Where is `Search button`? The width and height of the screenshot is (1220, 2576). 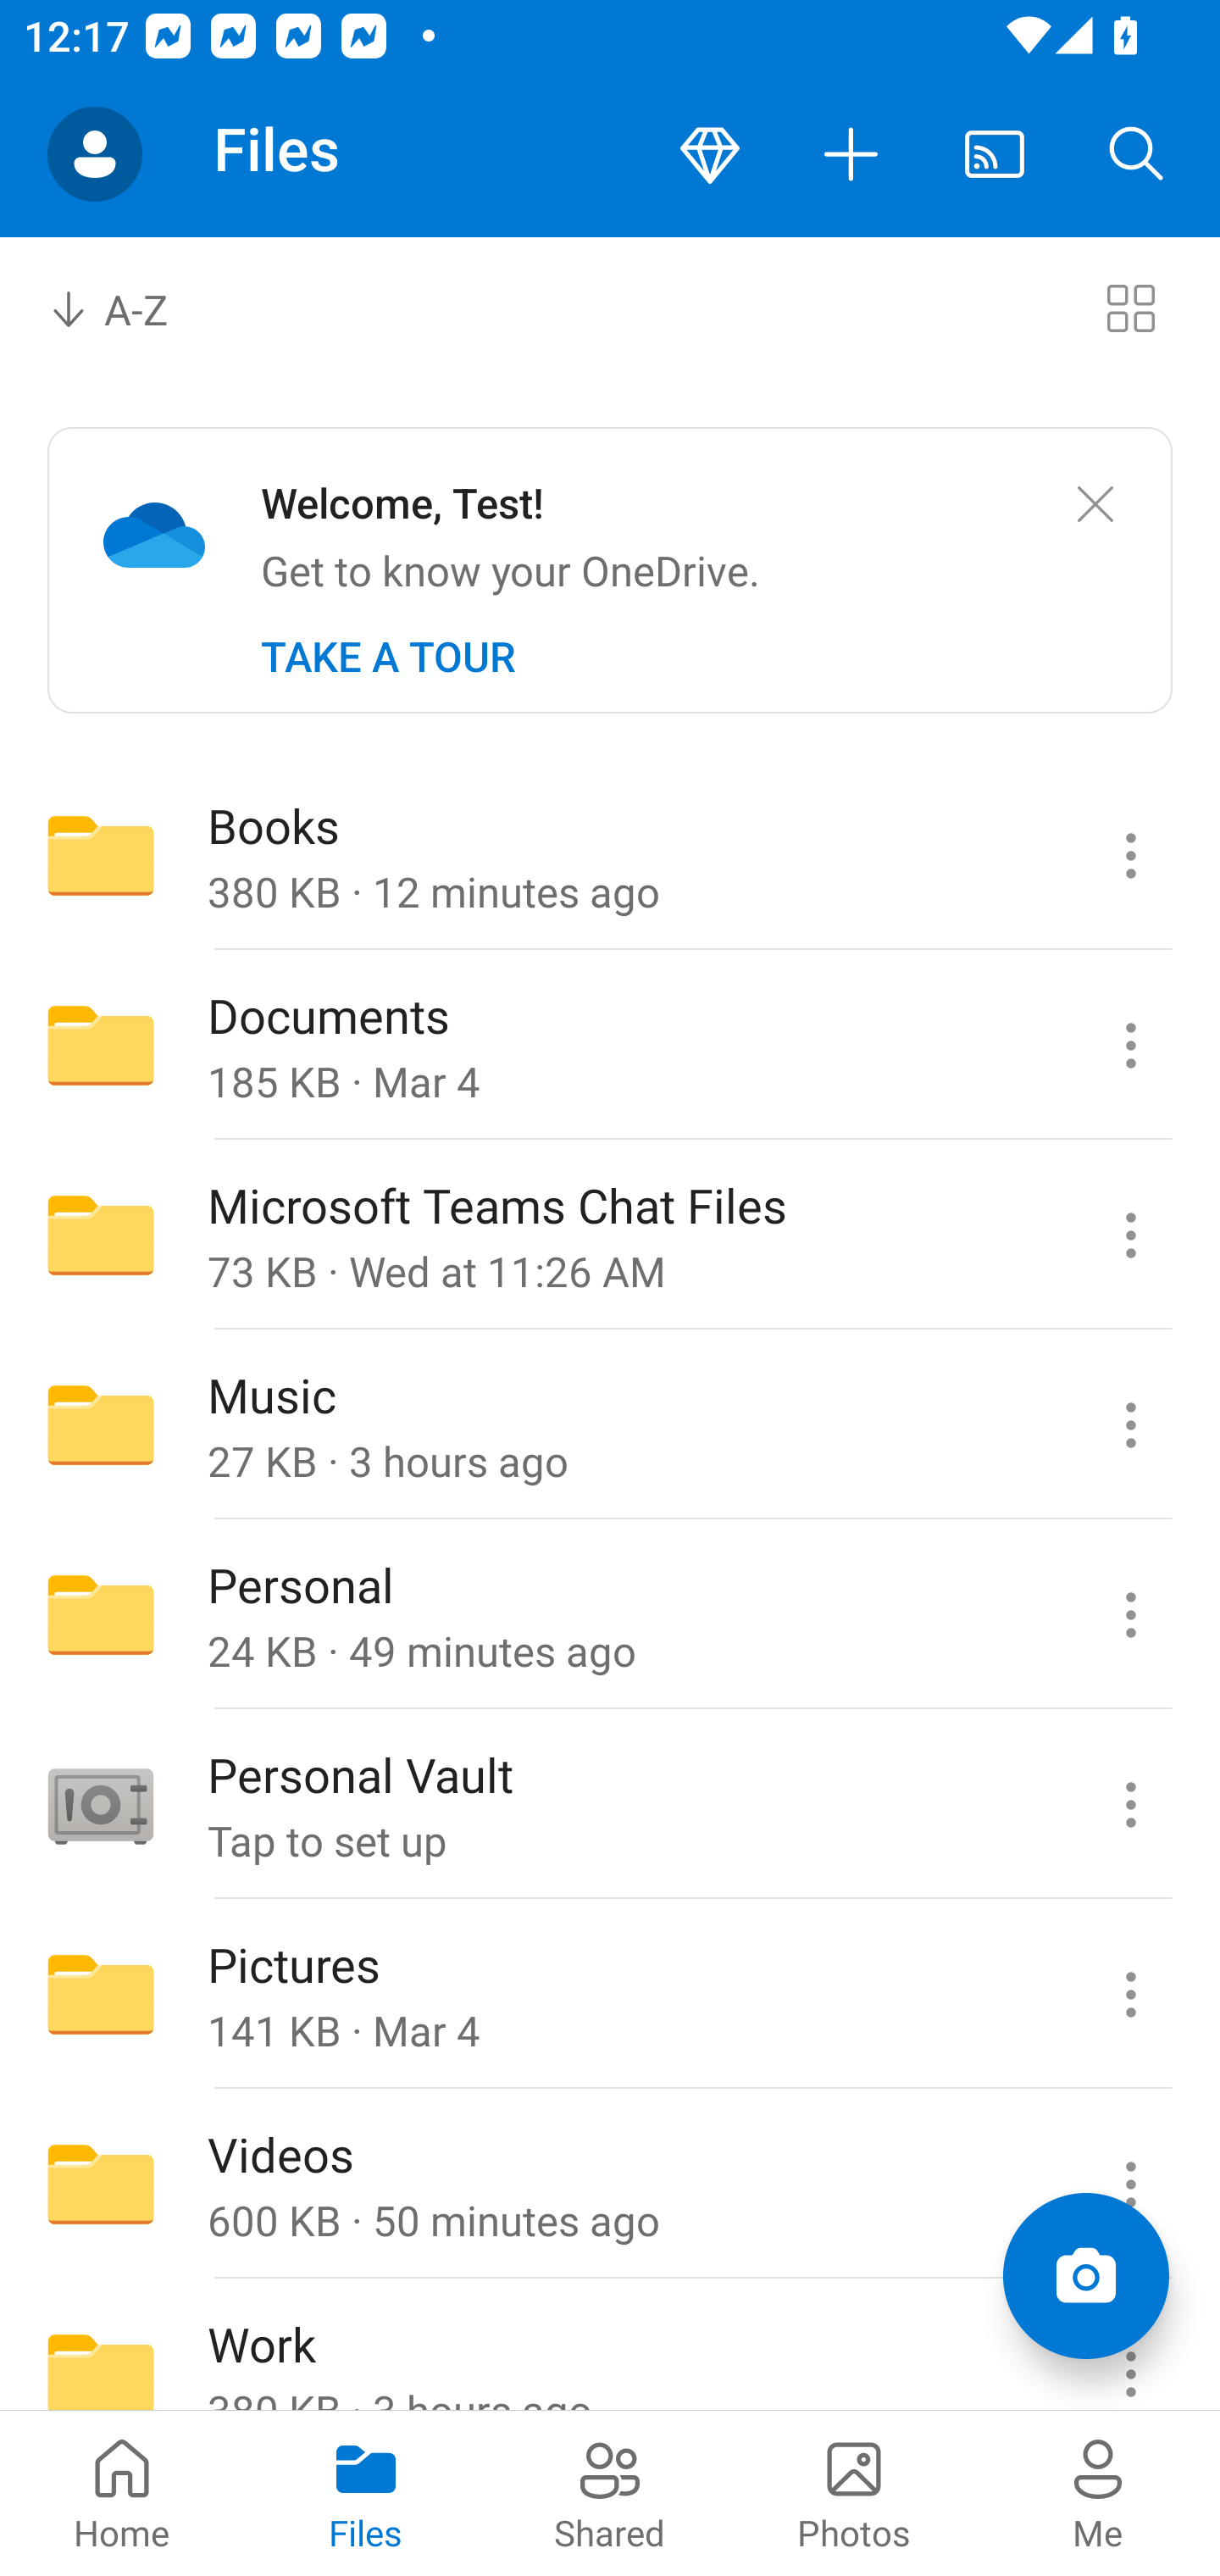
Search button is located at coordinates (1137, 154).